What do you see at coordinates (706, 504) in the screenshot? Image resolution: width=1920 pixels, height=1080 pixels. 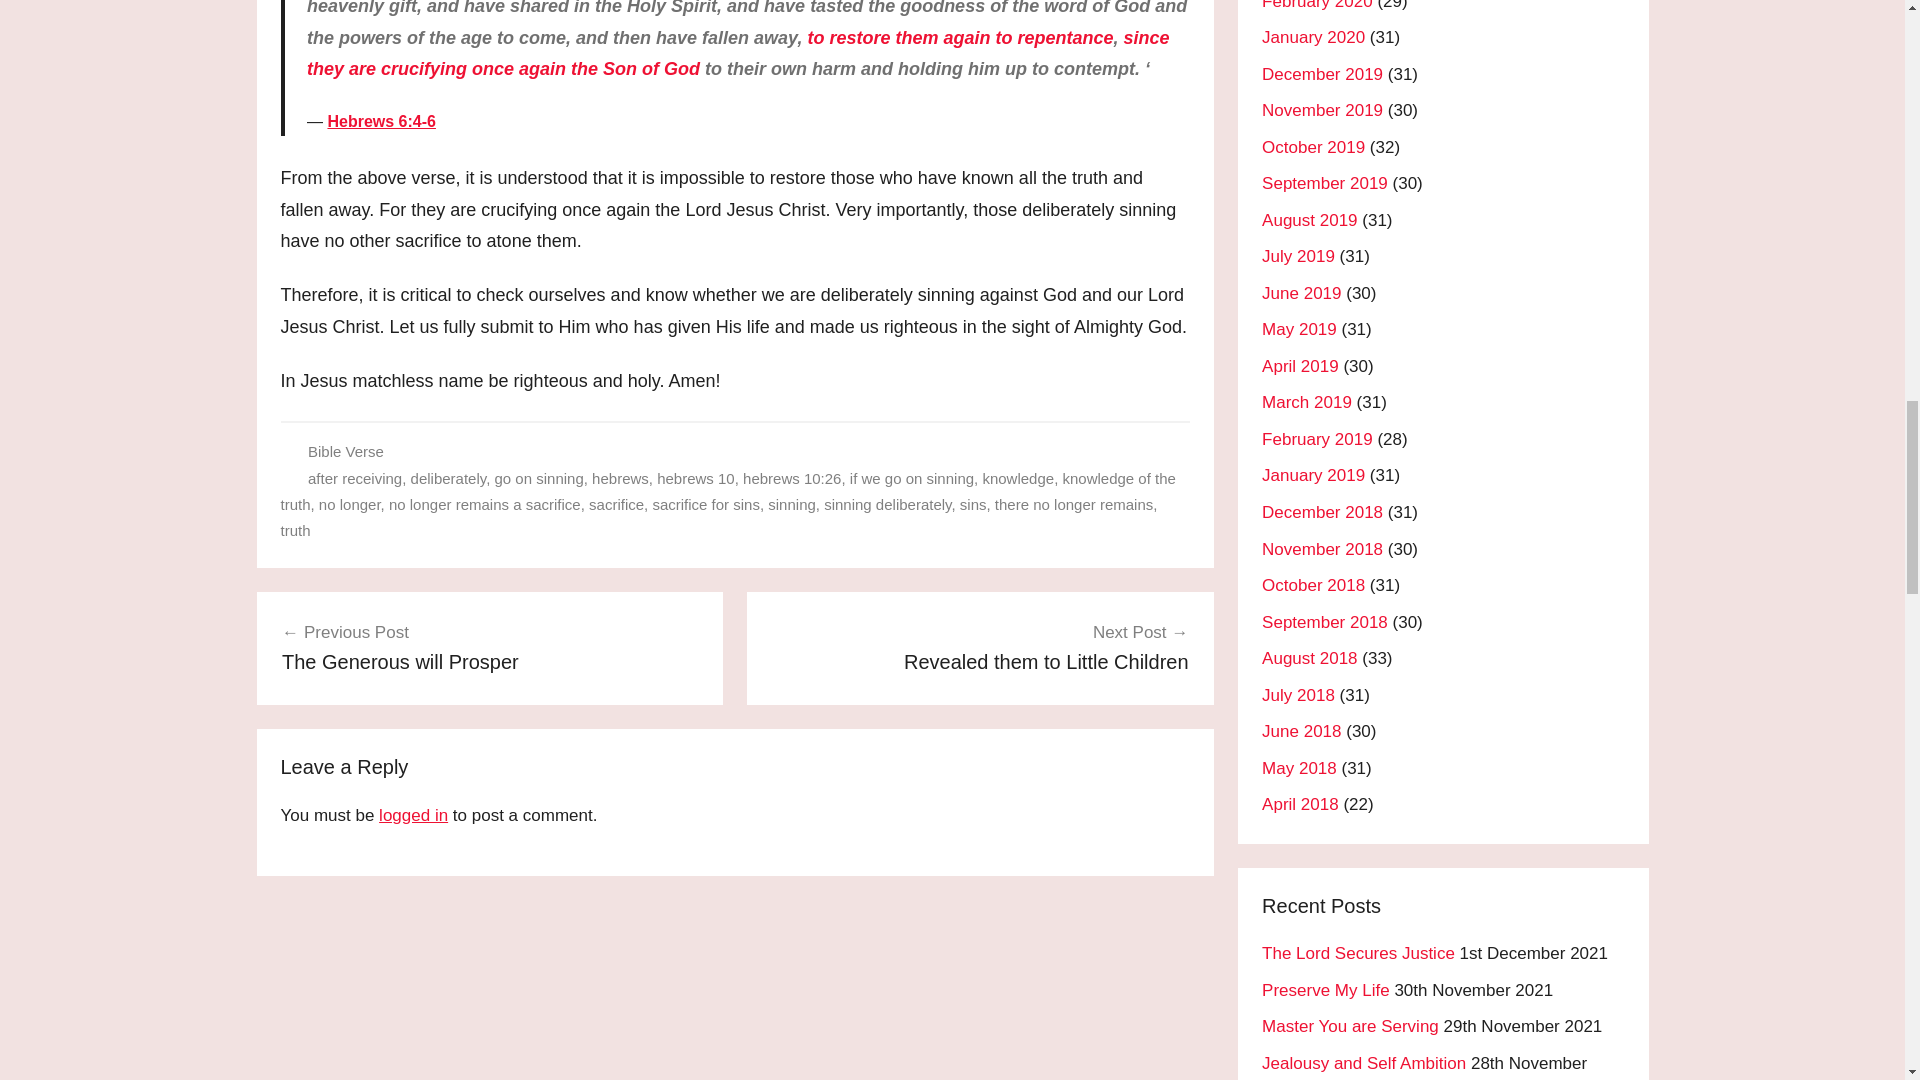 I see `hebrews 10:26` at bounding box center [706, 504].